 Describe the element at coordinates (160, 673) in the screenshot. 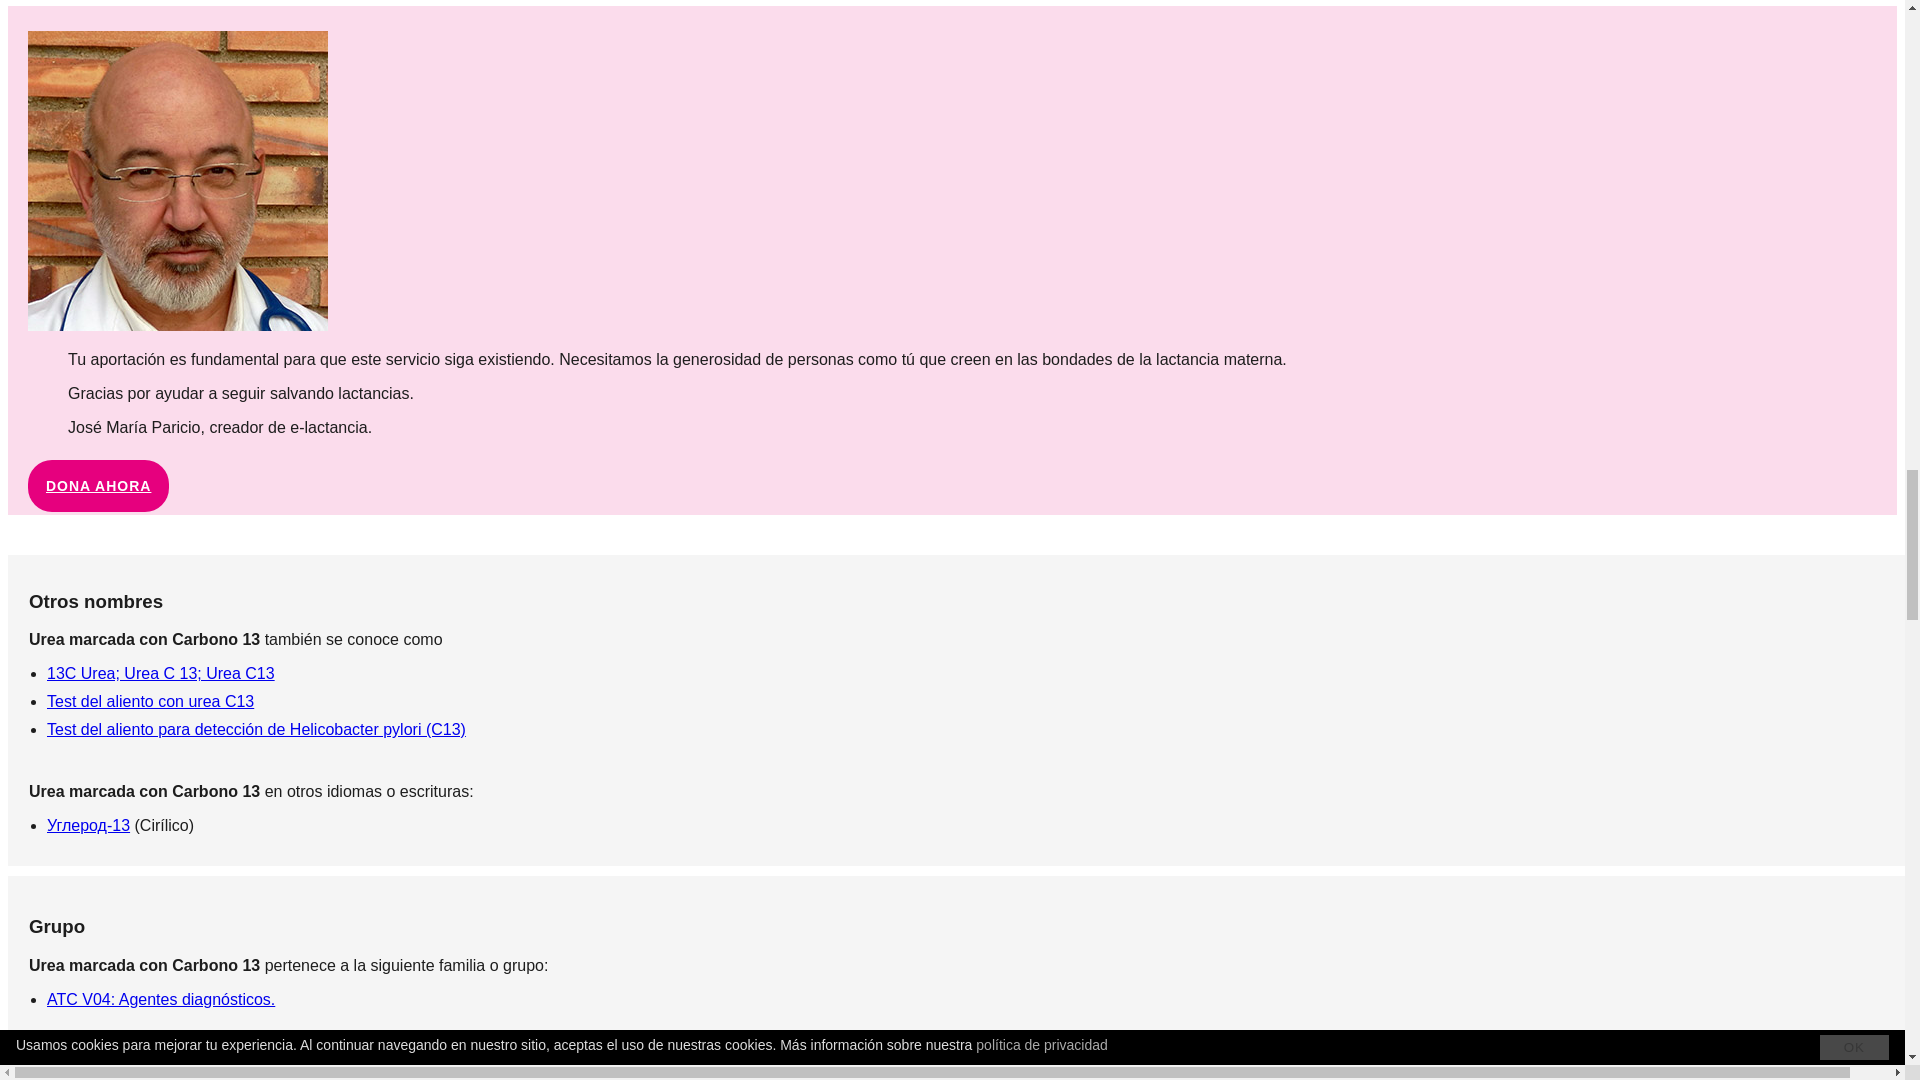

I see `13C Urea; Urea C 13; Urea C13` at that location.